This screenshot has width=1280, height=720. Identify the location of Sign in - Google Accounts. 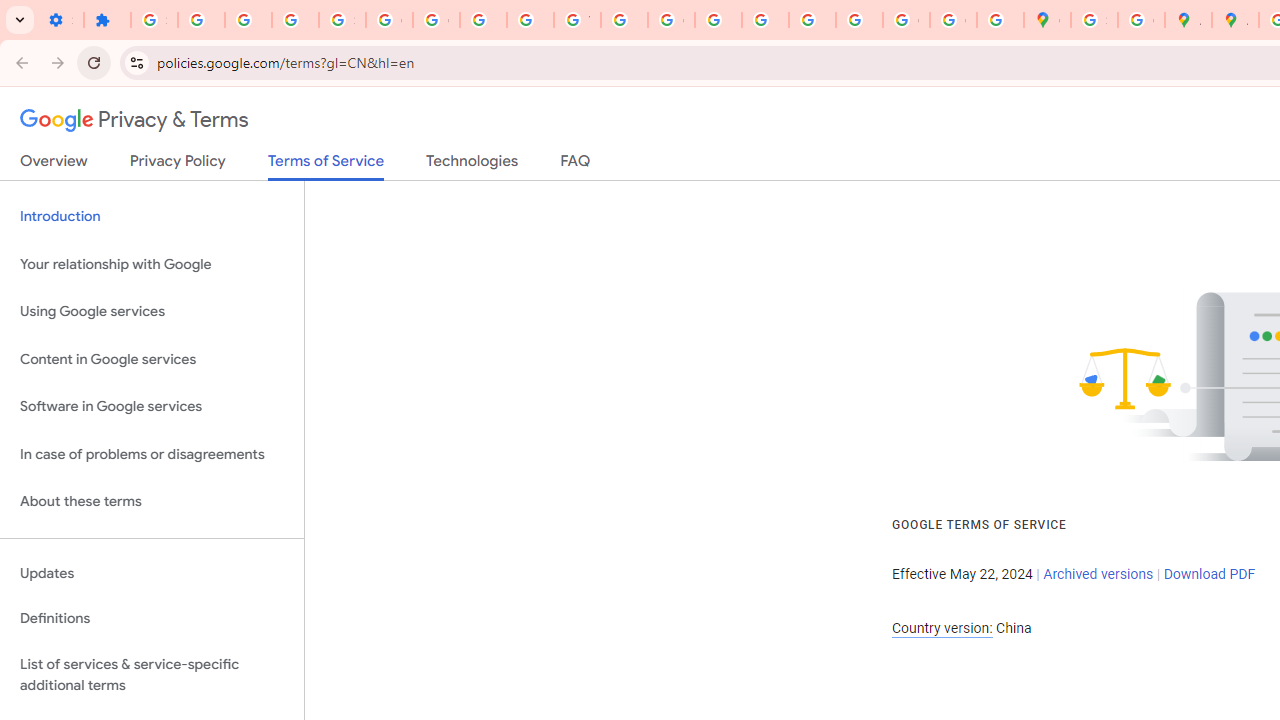
(342, 20).